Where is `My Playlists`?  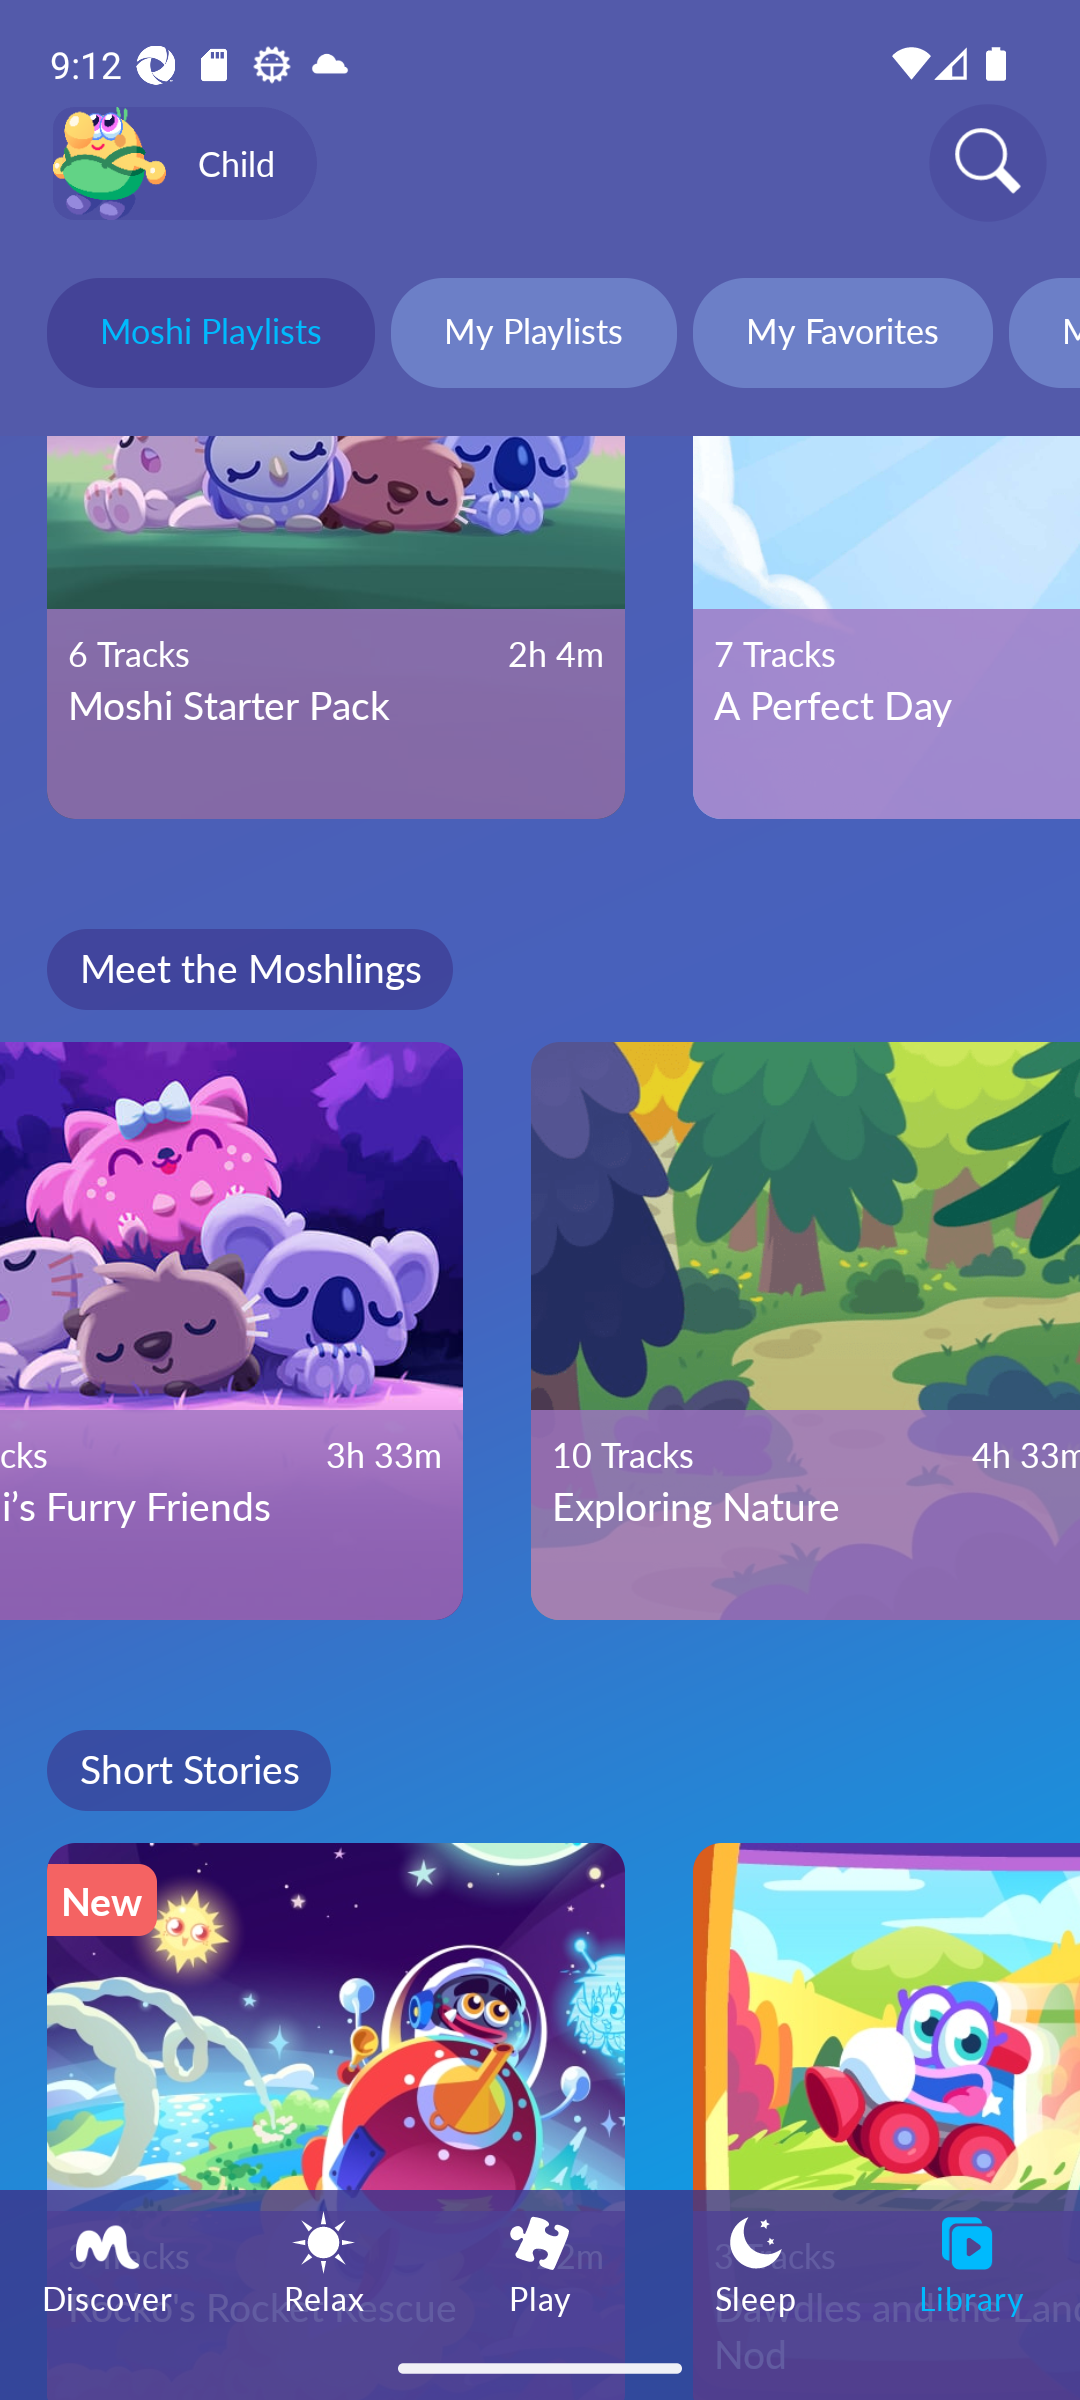 My Playlists is located at coordinates (534, 337).